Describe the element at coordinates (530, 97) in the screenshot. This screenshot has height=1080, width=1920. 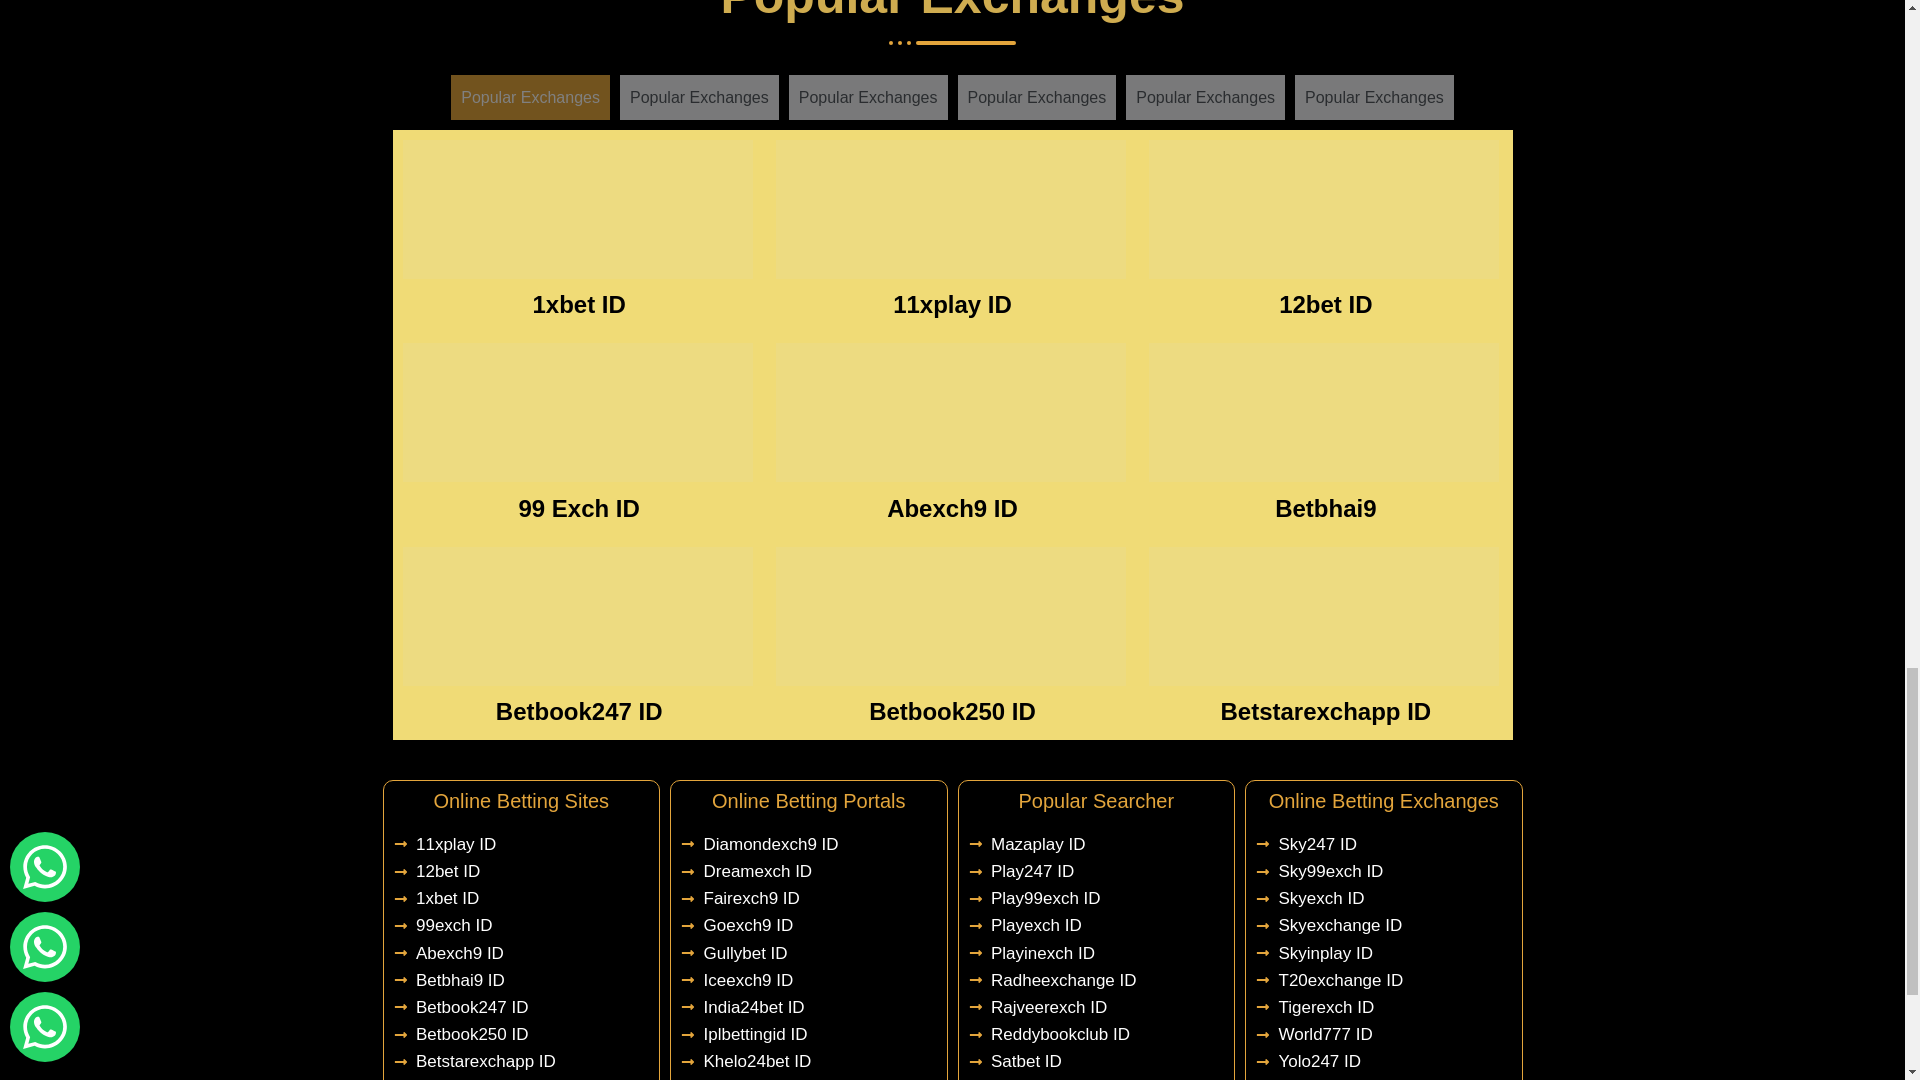
I see `Popular Exchanges` at that location.